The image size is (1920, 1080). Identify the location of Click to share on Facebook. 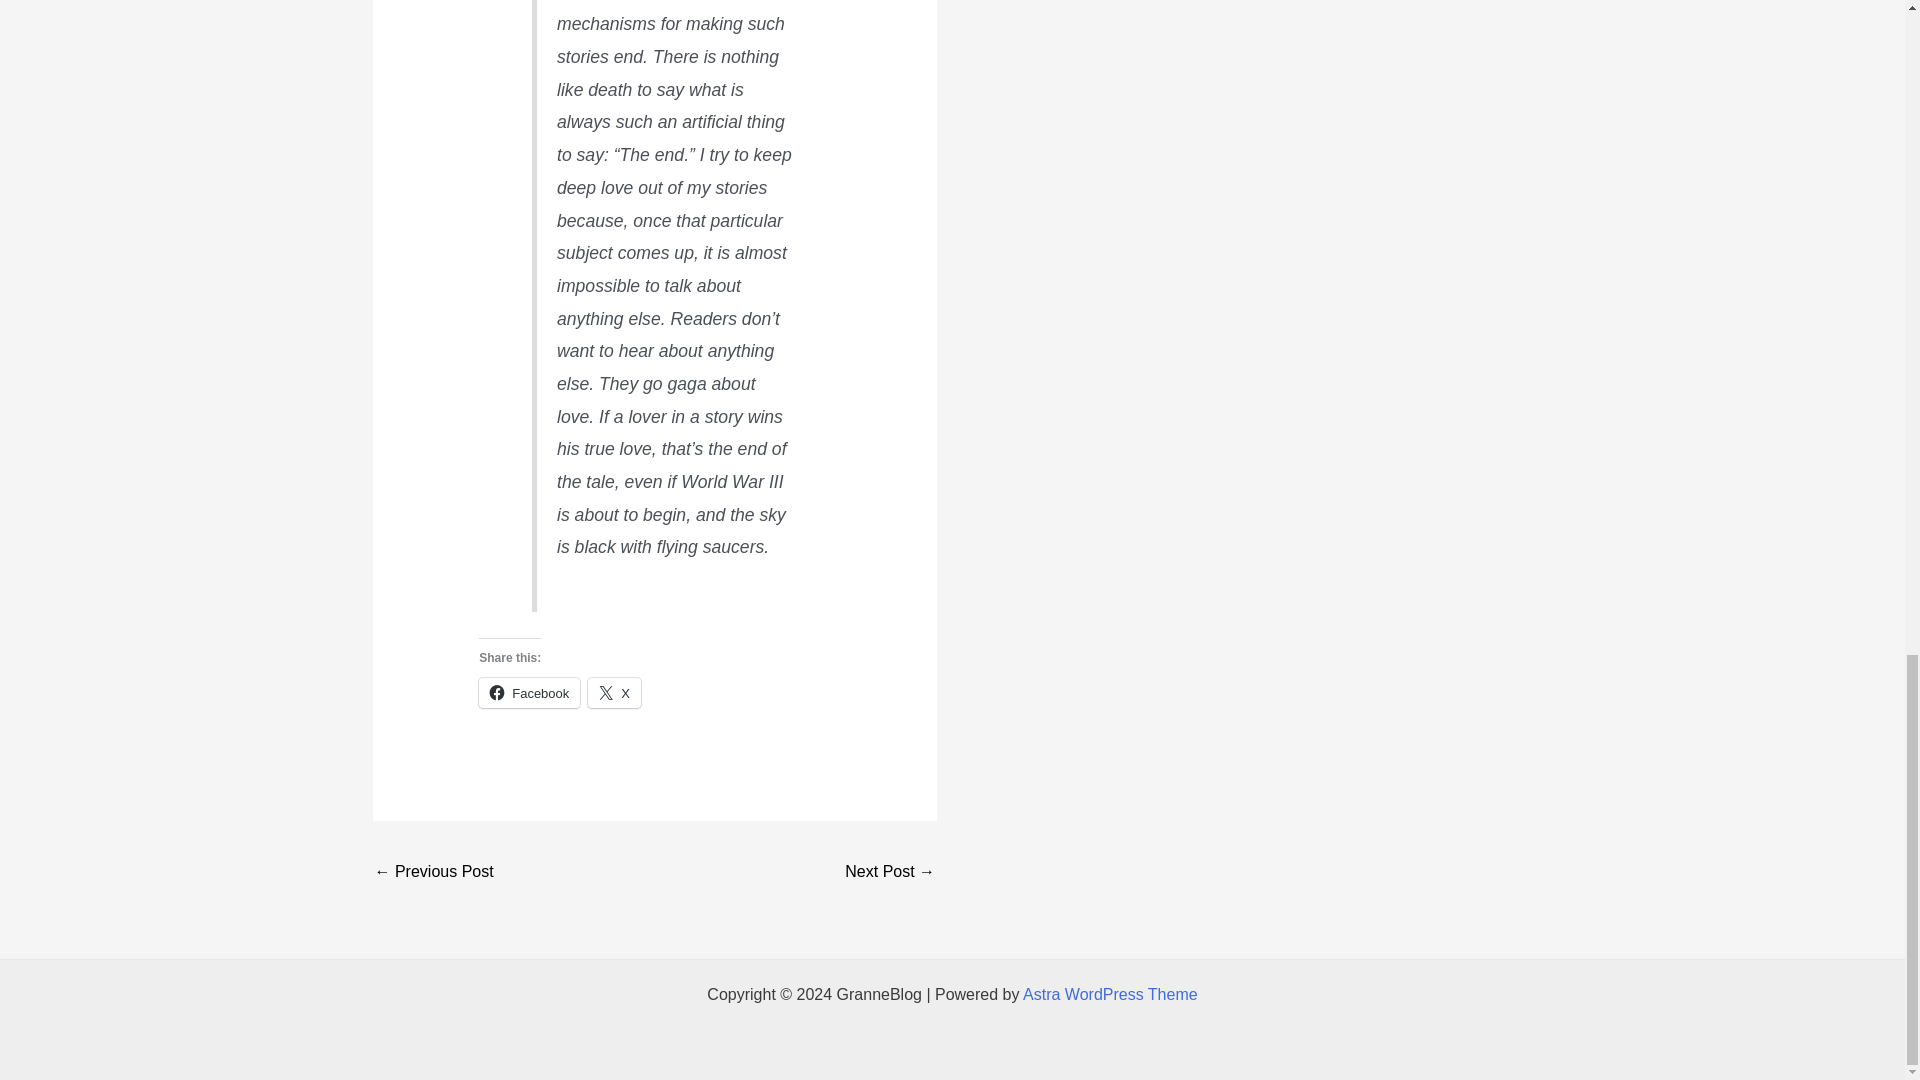
(528, 693).